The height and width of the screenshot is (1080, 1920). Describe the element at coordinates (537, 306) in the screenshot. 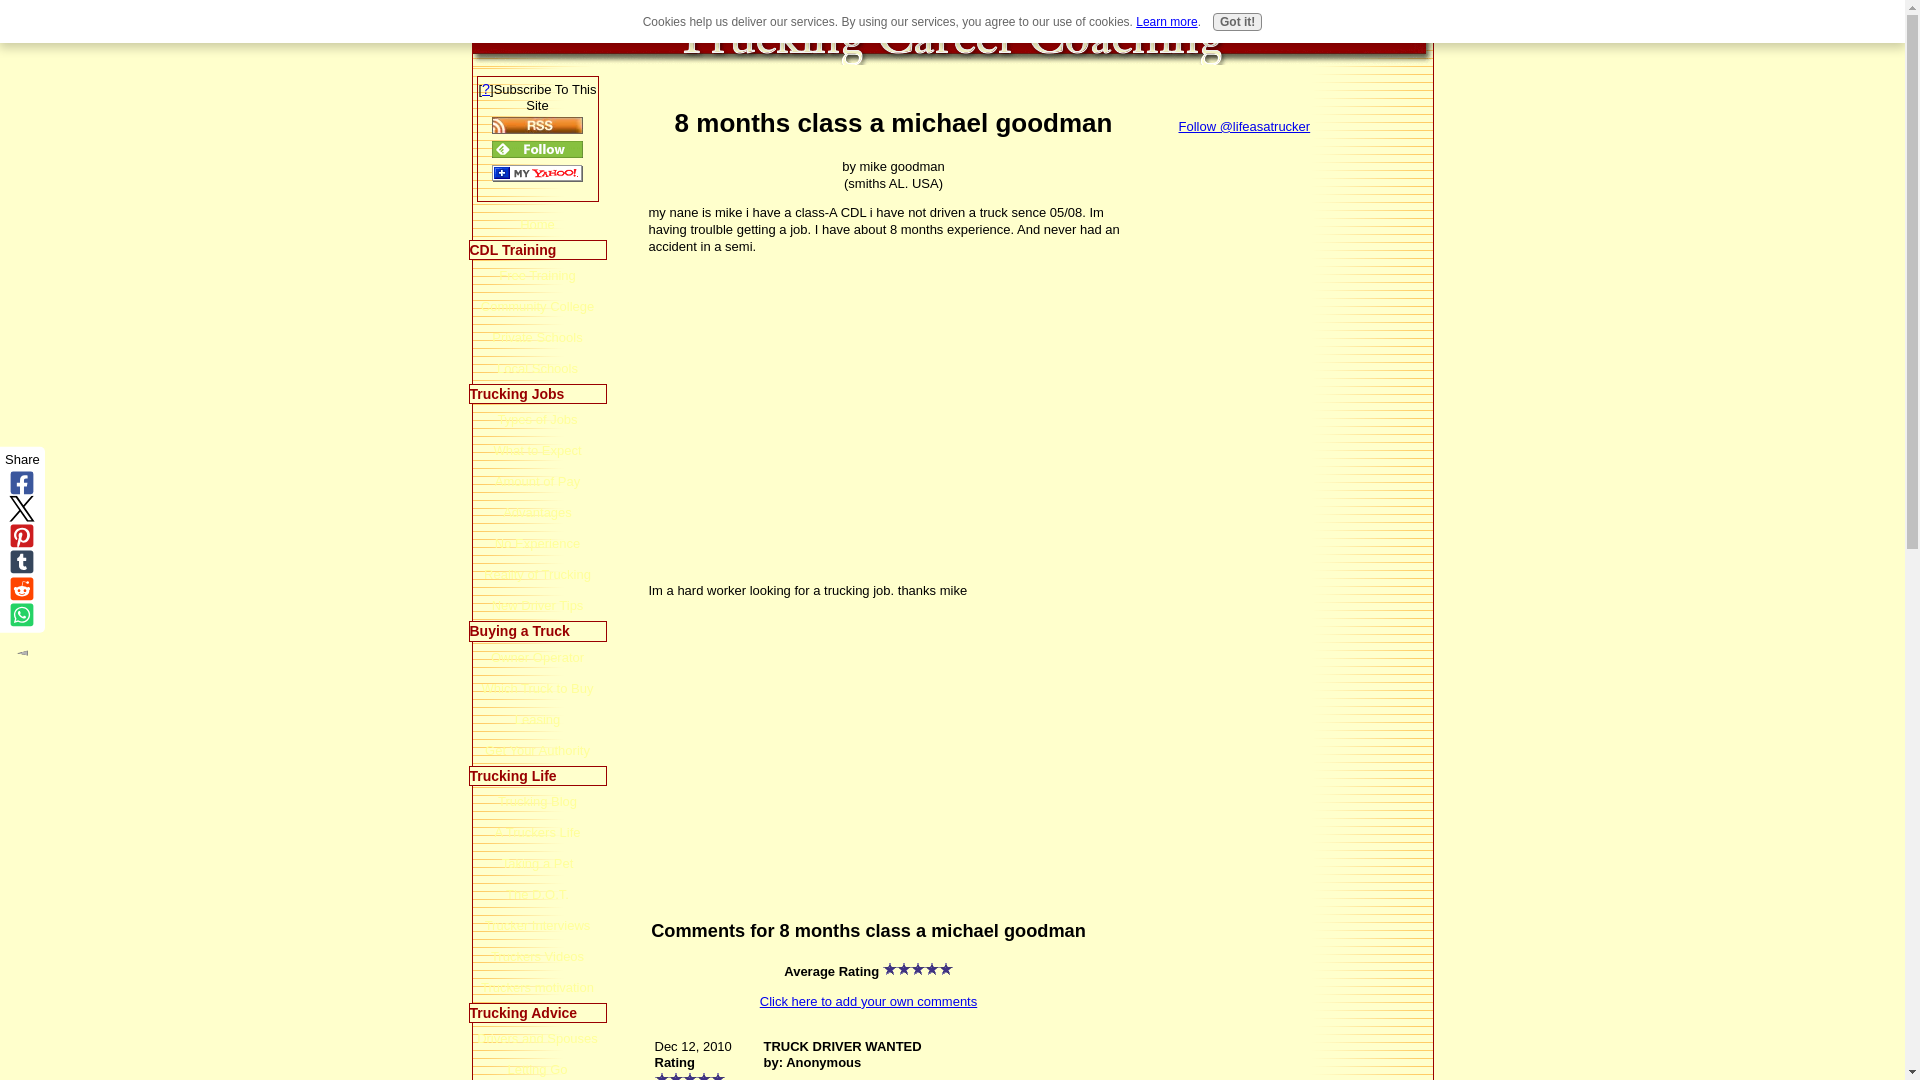

I see `Community College` at that location.